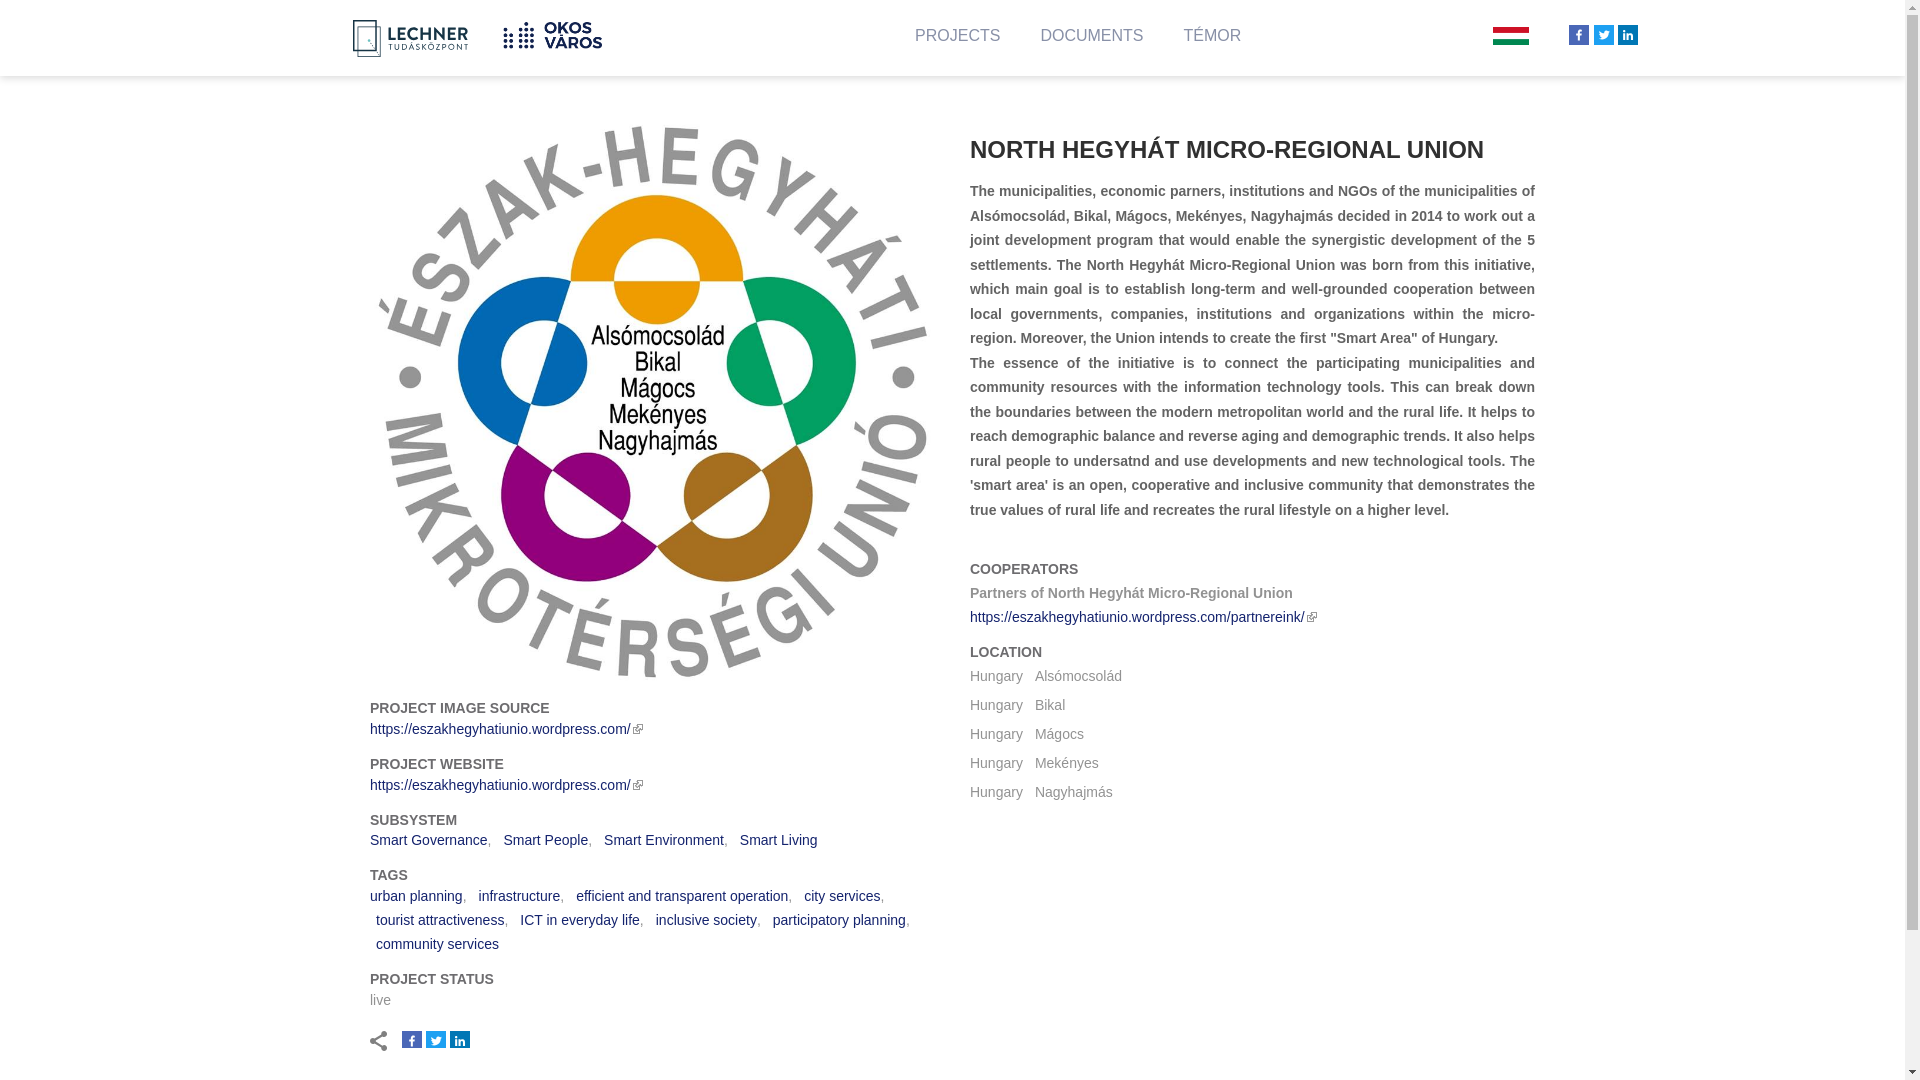 This screenshot has height=1080, width=1920. What do you see at coordinates (412, 1040) in the screenshot?
I see `Share on Facebook` at bounding box center [412, 1040].